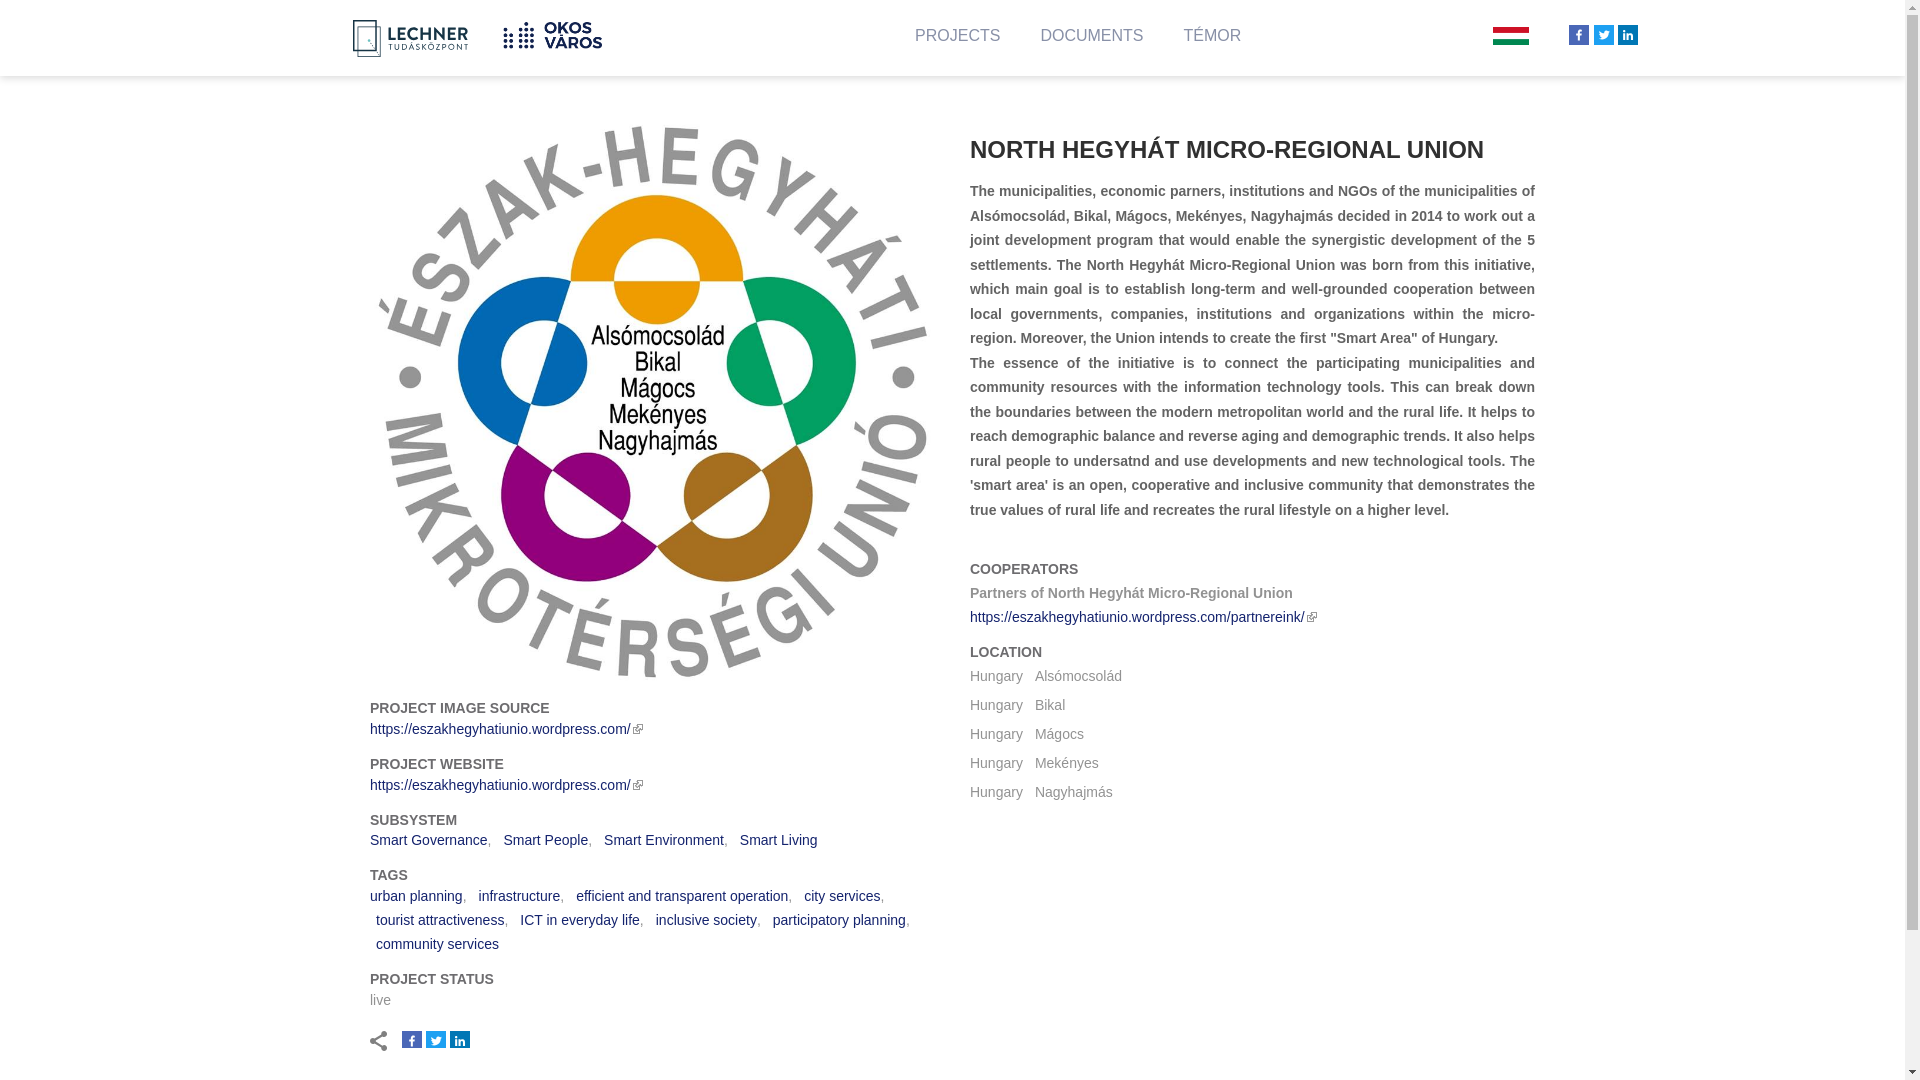 This screenshot has height=1080, width=1920. What do you see at coordinates (412, 1040) in the screenshot?
I see `Share on Facebook` at bounding box center [412, 1040].